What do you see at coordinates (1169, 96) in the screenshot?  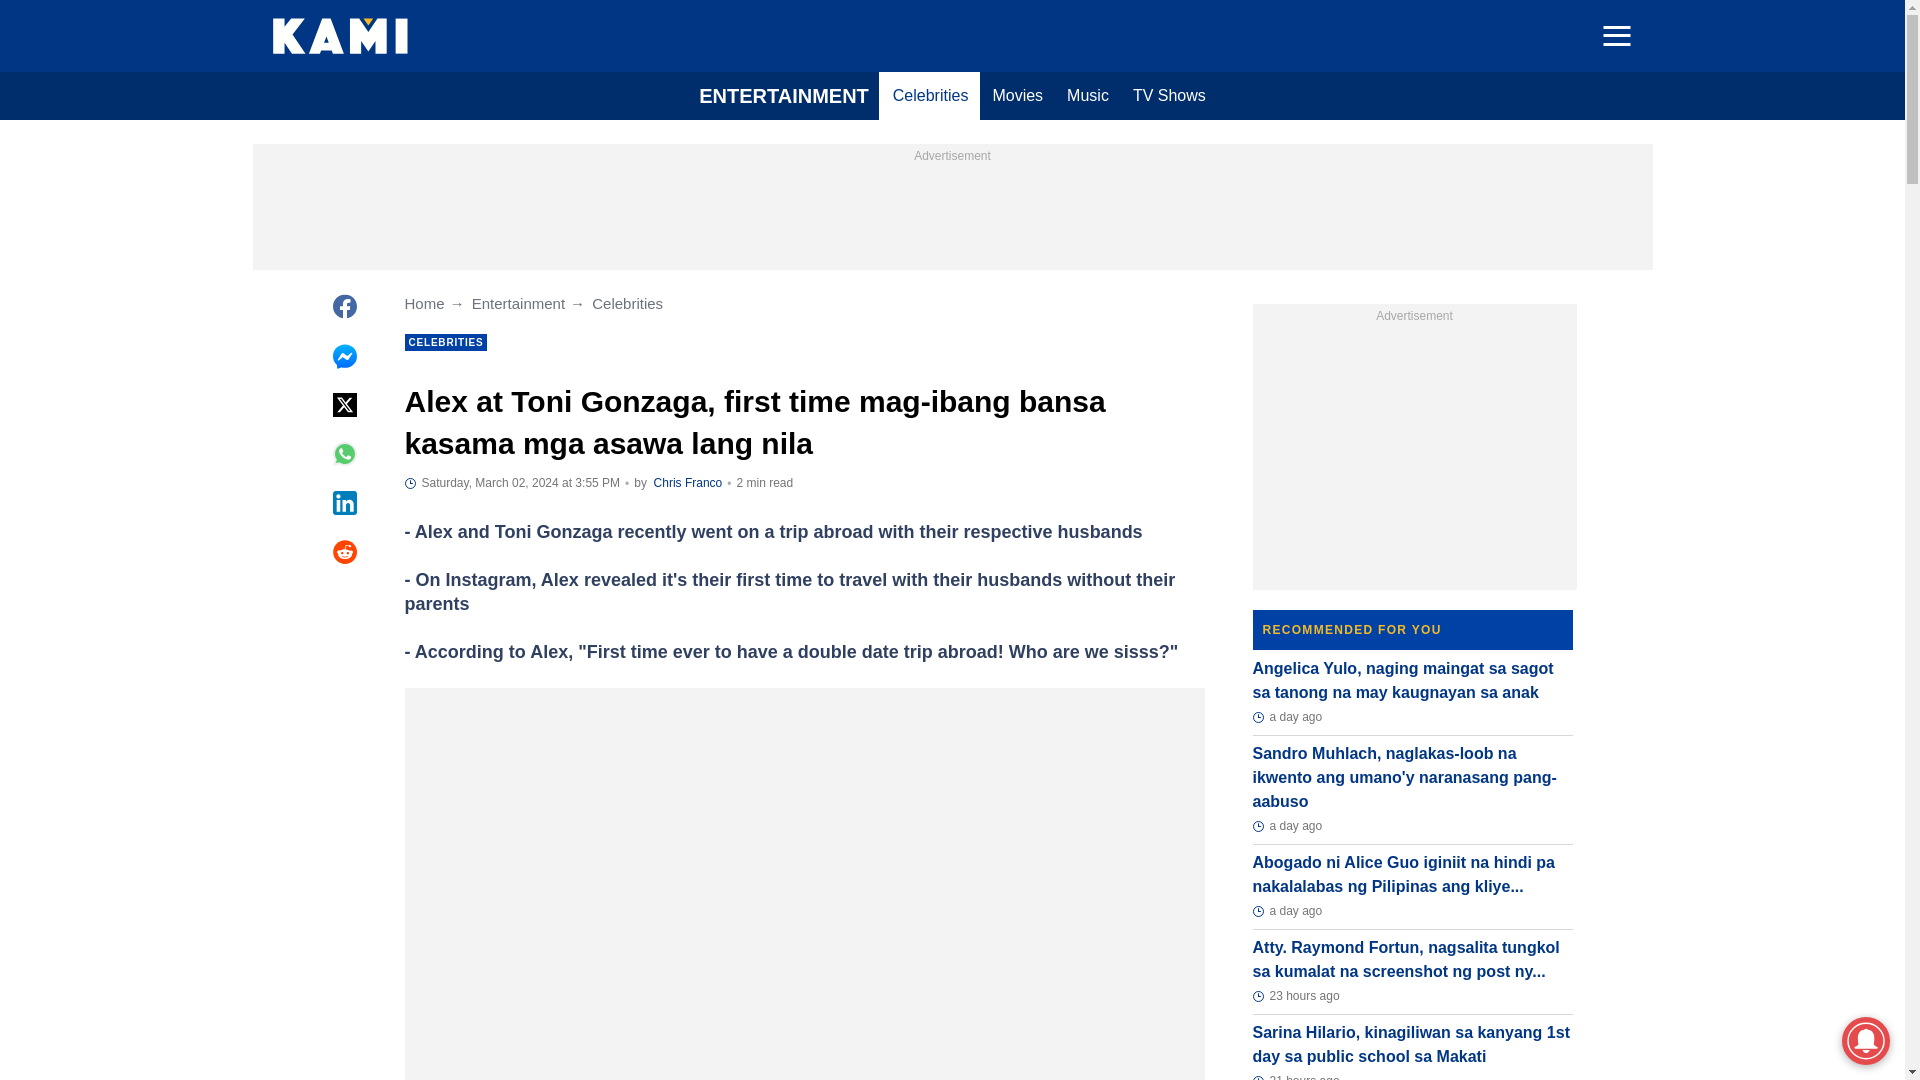 I see `TV Shows` at bounding box center [1169, 96].